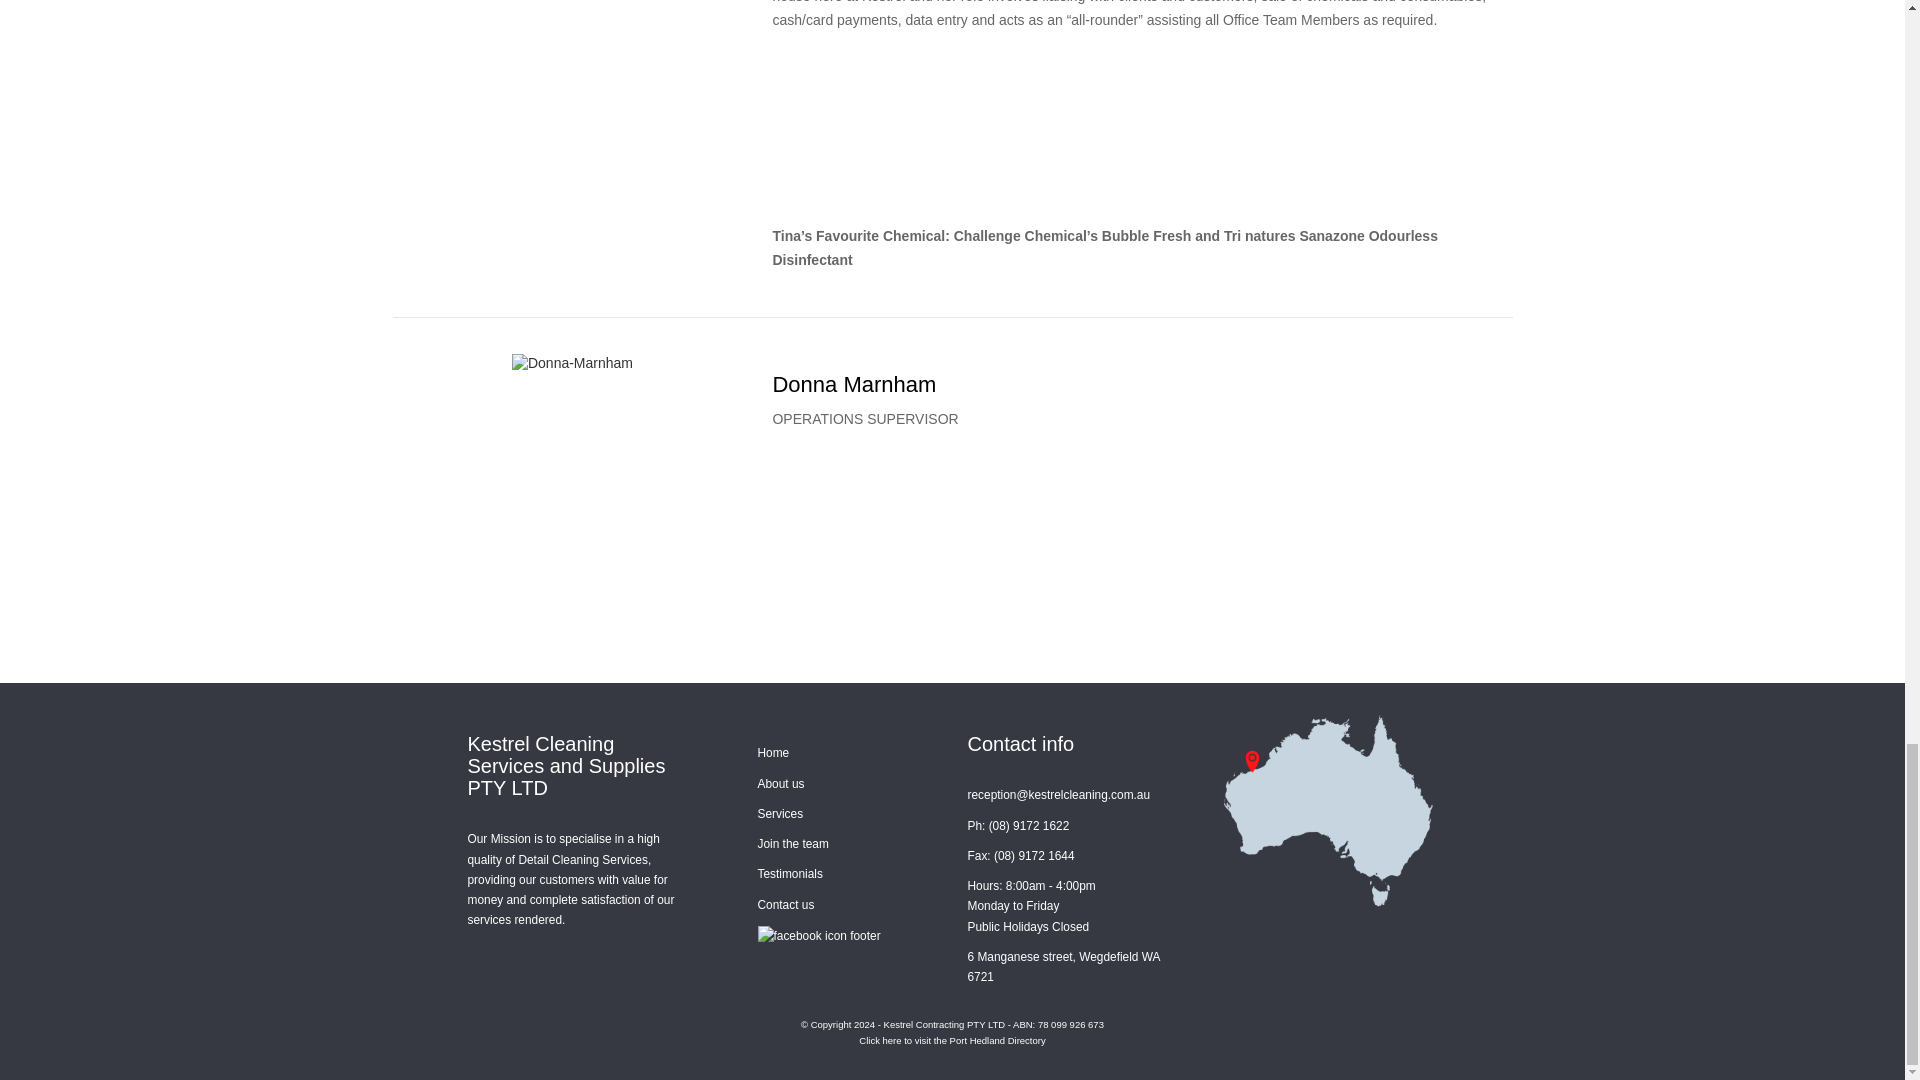 The width and height of the screenshot is (1920, 1080). What do you see at coordinates (572, 364) in the screenshot?
I see `Donna-Marnham` at bounding box center [572, 364].